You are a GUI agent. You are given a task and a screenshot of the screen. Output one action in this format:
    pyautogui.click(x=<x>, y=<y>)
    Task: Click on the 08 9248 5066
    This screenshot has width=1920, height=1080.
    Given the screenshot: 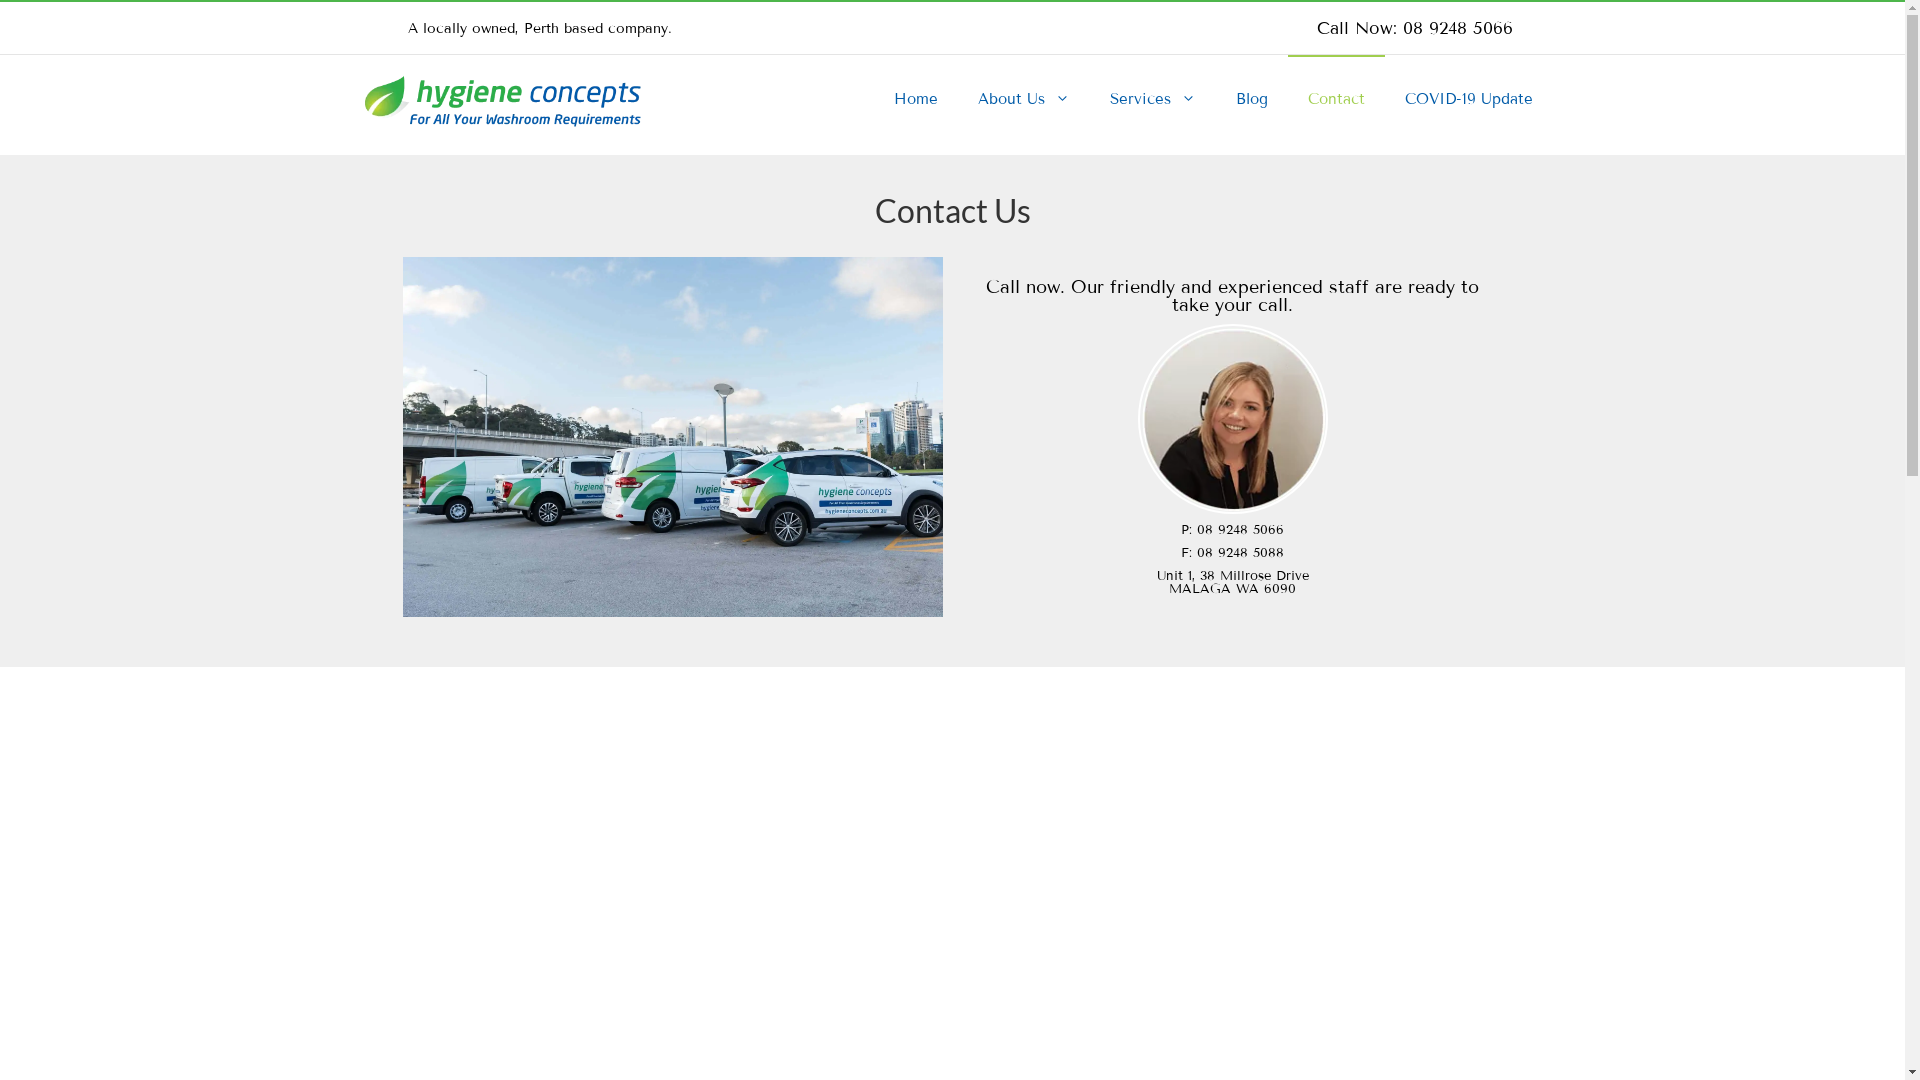 What is the action you would take?
    pyautogui.click(x=1457, y=28)
    